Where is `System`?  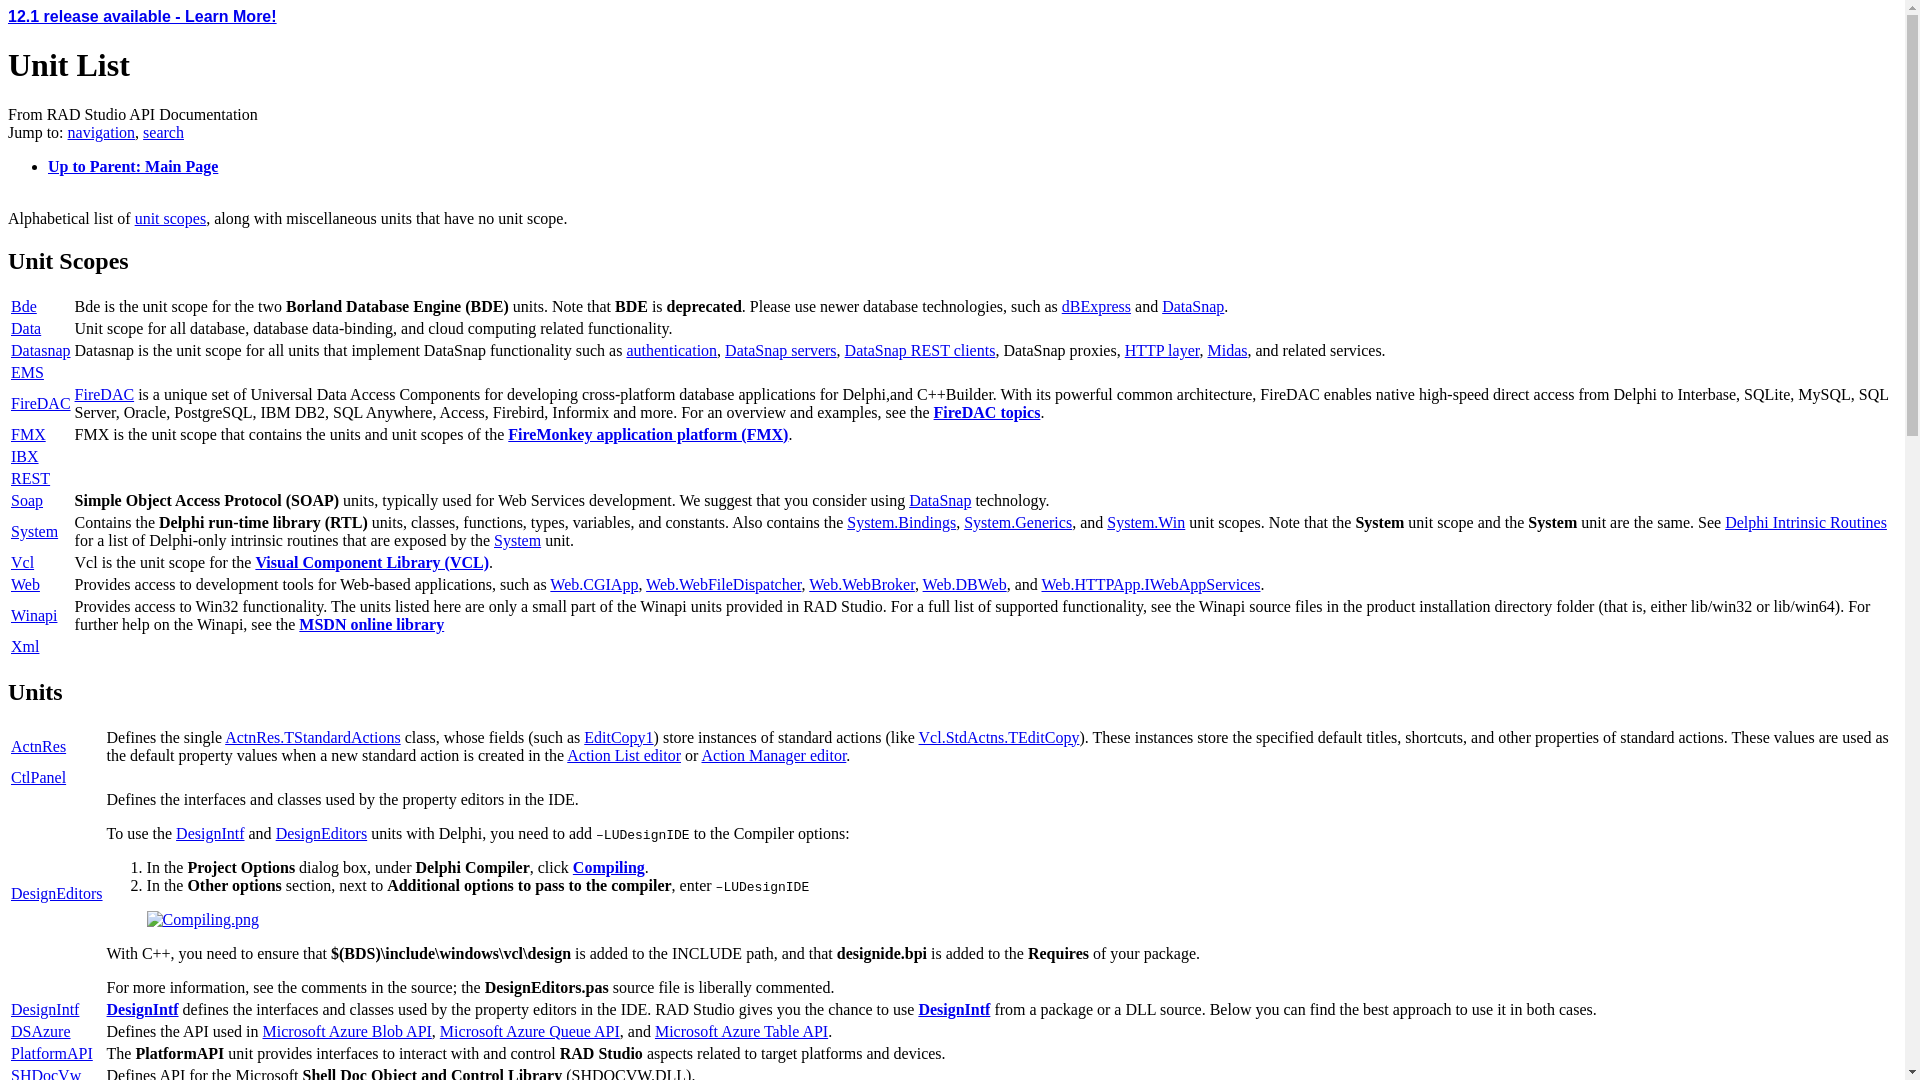 System is located at coordinates (517, 540).